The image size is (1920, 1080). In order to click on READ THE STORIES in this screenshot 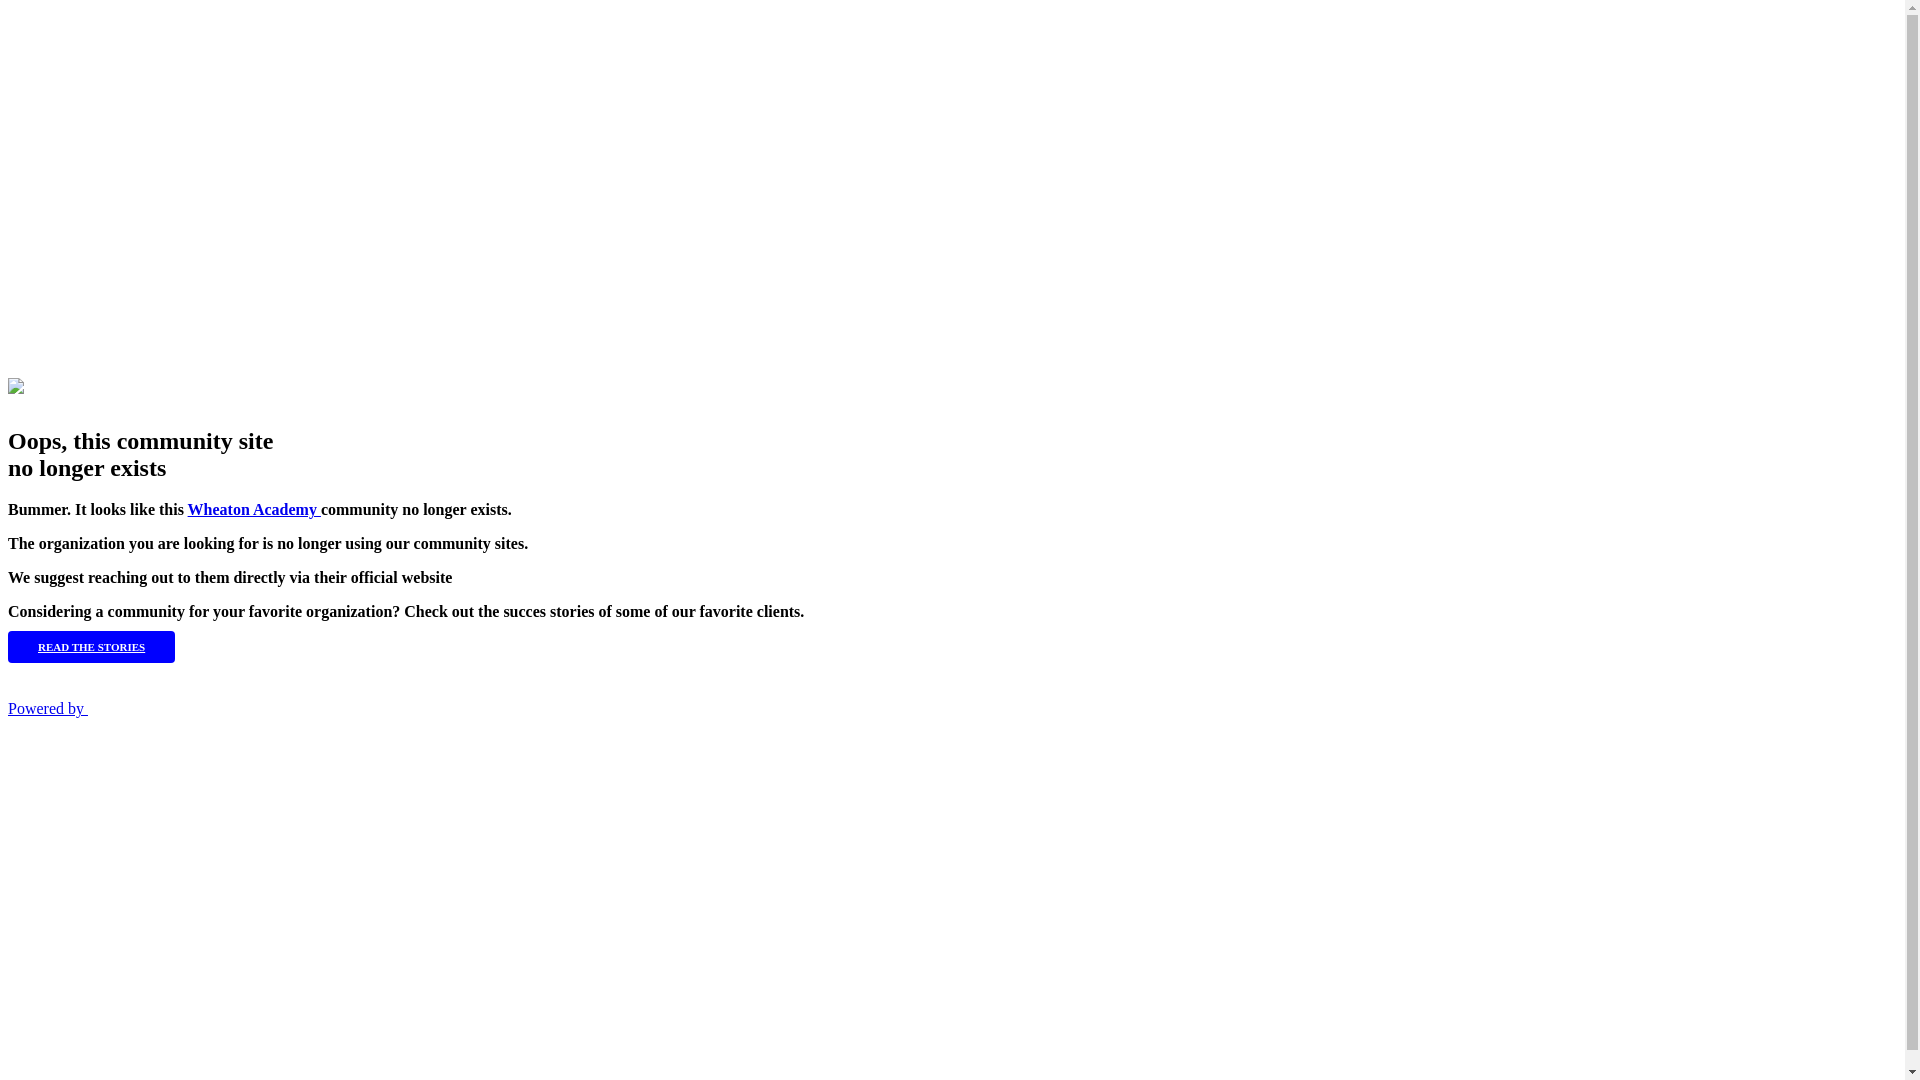, I will do `click(92, 647)`.